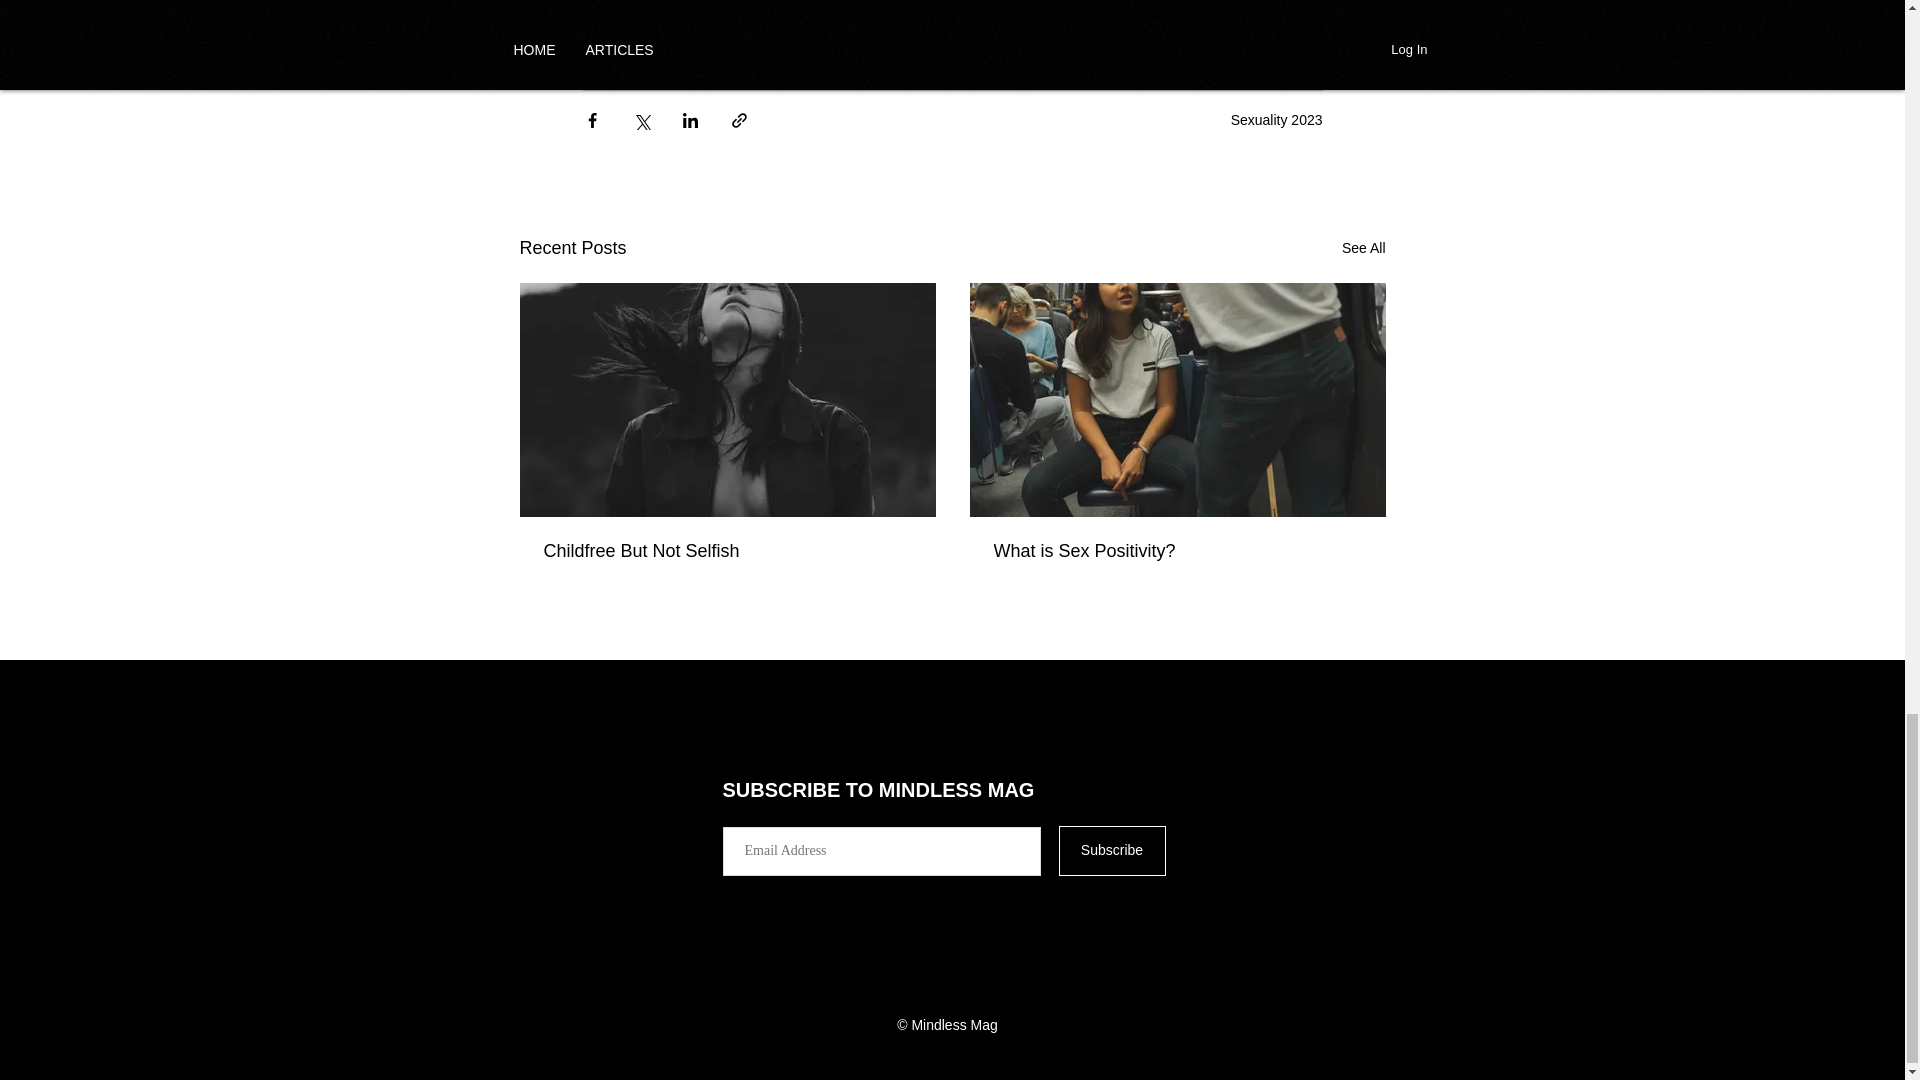  What do you see at coordinates (728, 551) in the screenshot?
I see `Childfree But Not Selfish` at bounding box center [728, 551].